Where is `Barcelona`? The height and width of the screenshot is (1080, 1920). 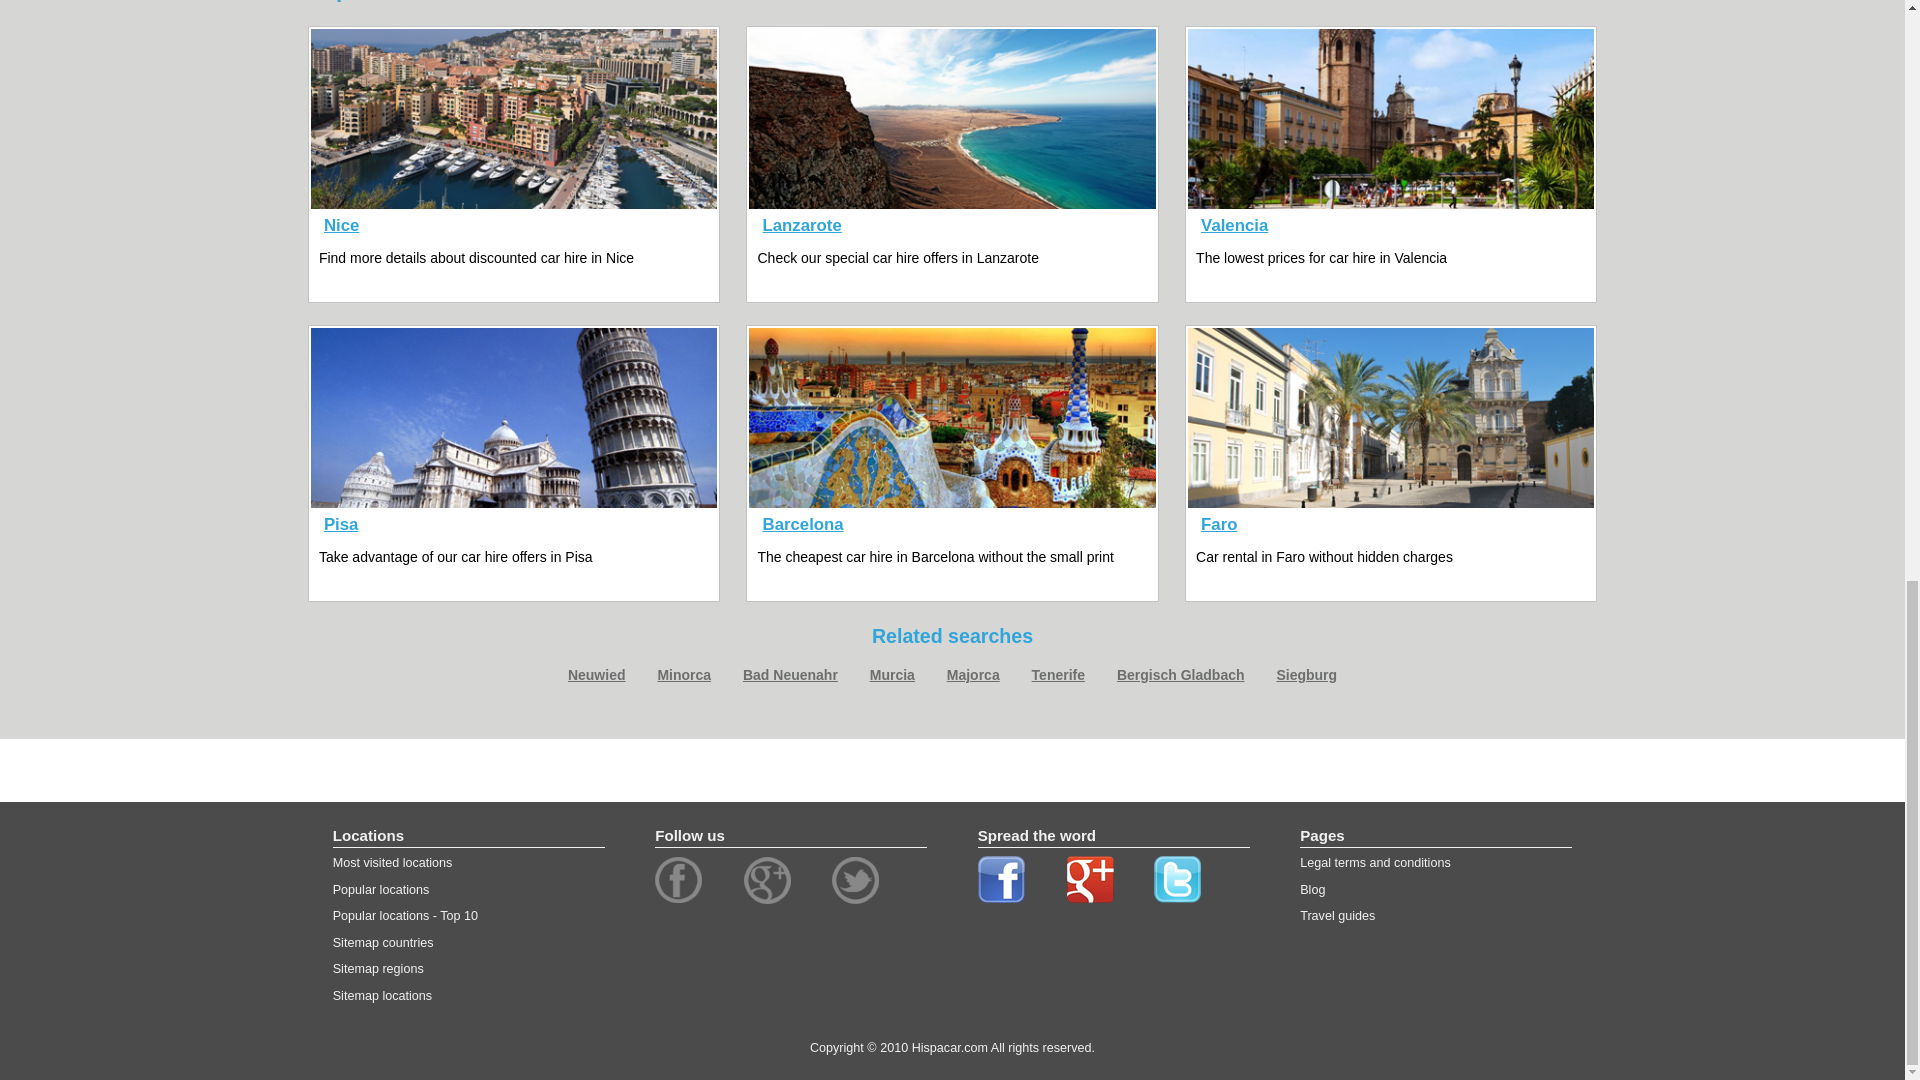
Barcelona is located at coordinates (803, 524).